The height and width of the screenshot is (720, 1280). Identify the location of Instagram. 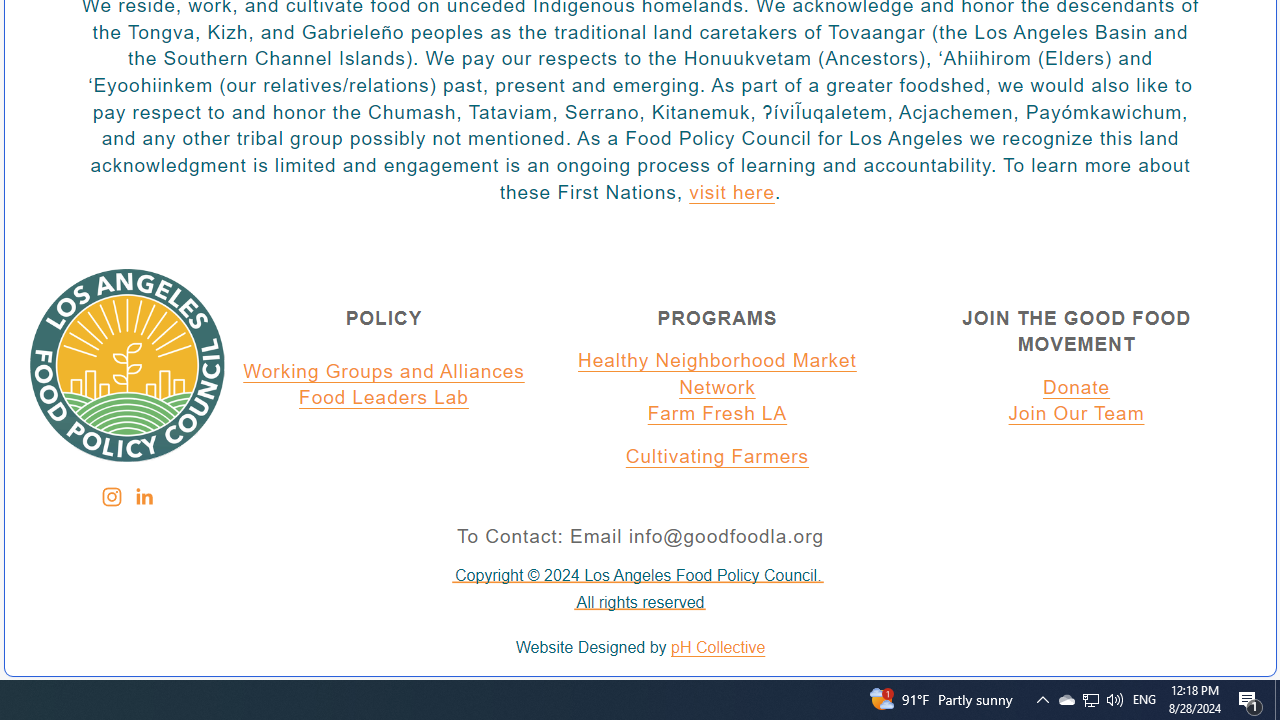
(111, 497).